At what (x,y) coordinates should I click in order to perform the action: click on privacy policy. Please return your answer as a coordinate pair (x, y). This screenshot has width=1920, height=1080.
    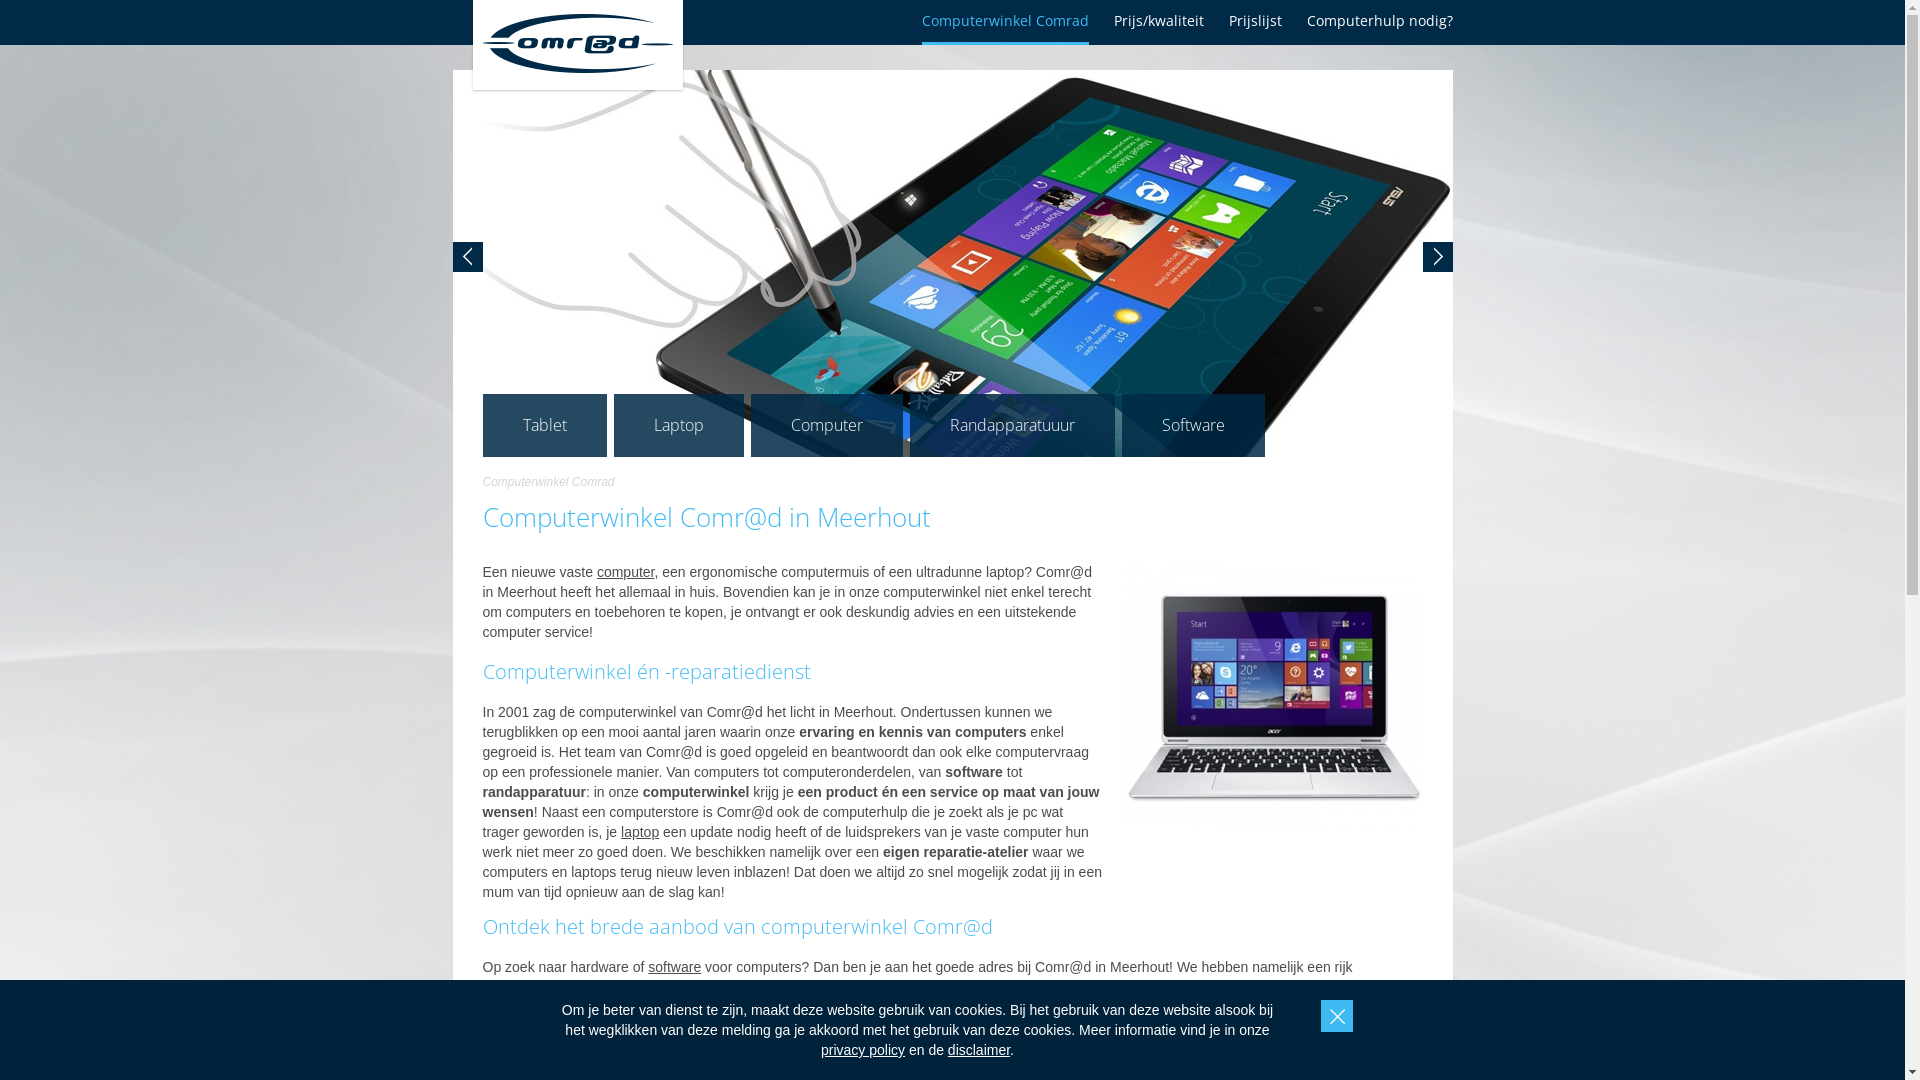
    Looking at the image, I should click on (863, 1050).